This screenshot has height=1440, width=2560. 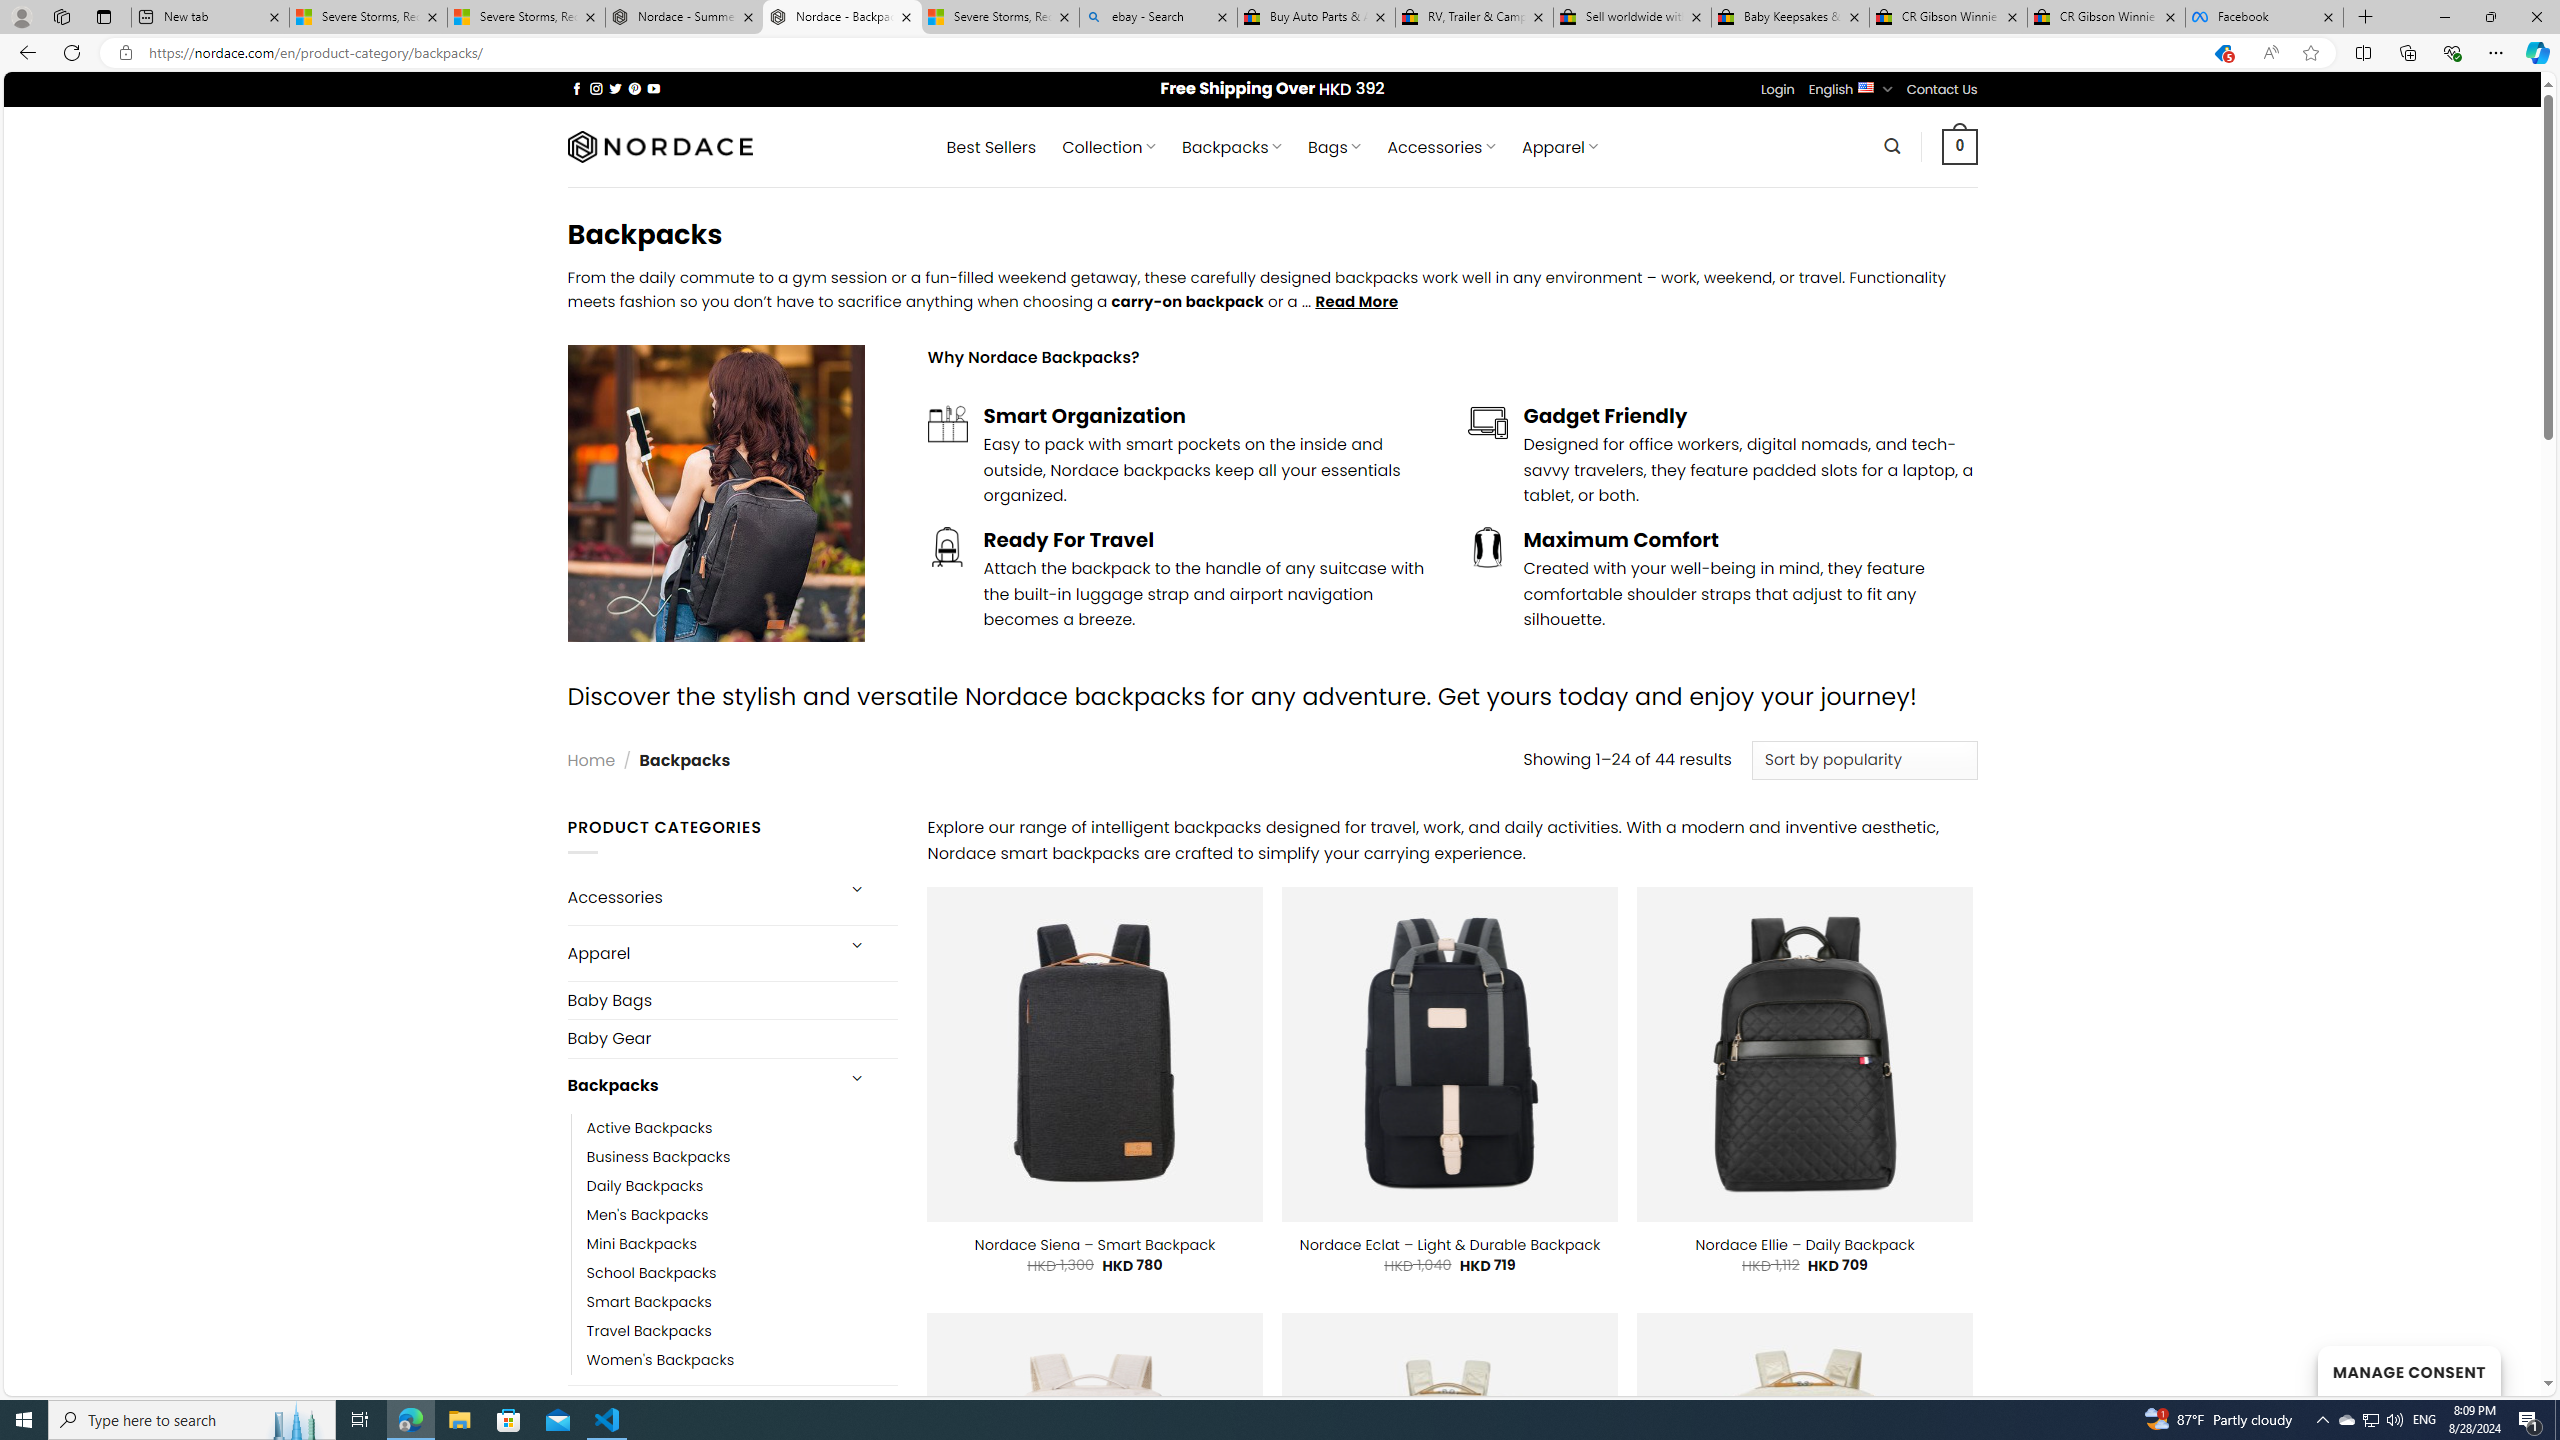 I want to click on   Best Sellers, so click(x=992, y=147).